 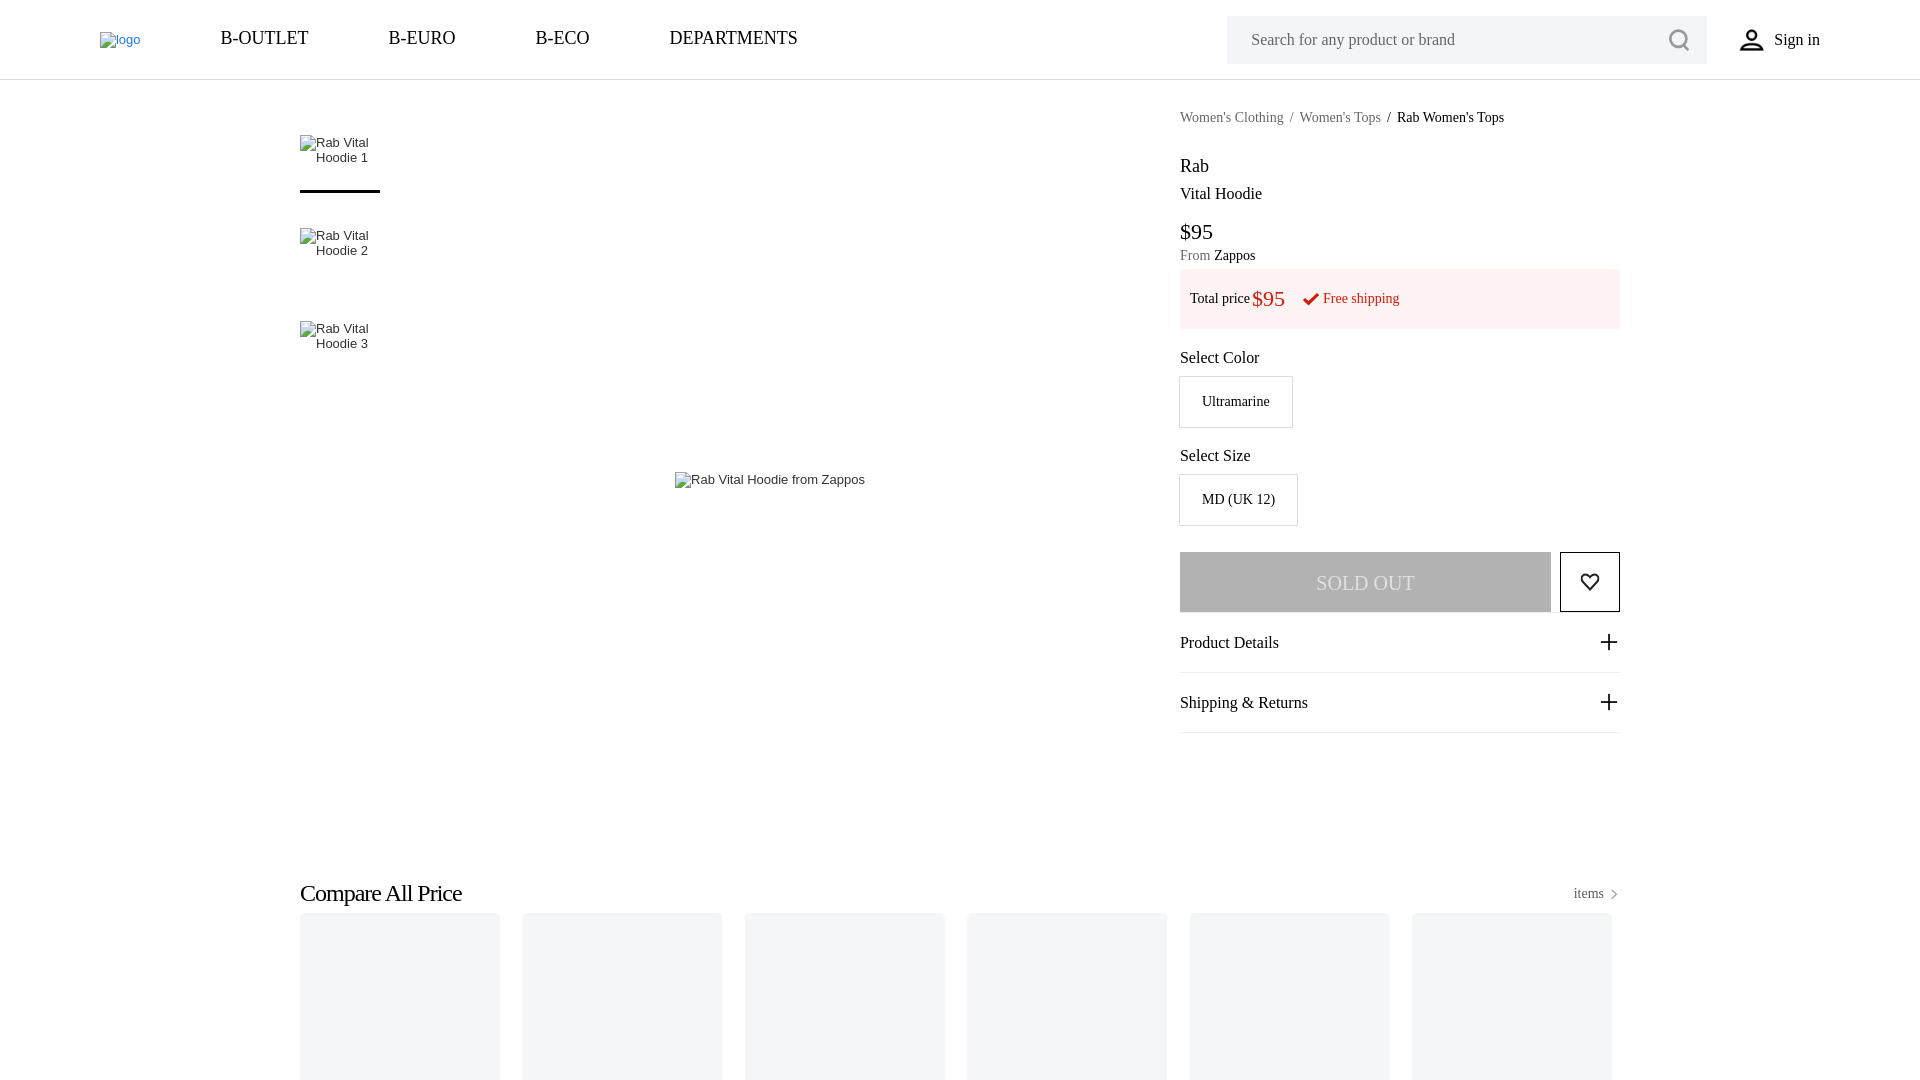 I want to click on Women's Clothing, so click(x=1232, y=118).